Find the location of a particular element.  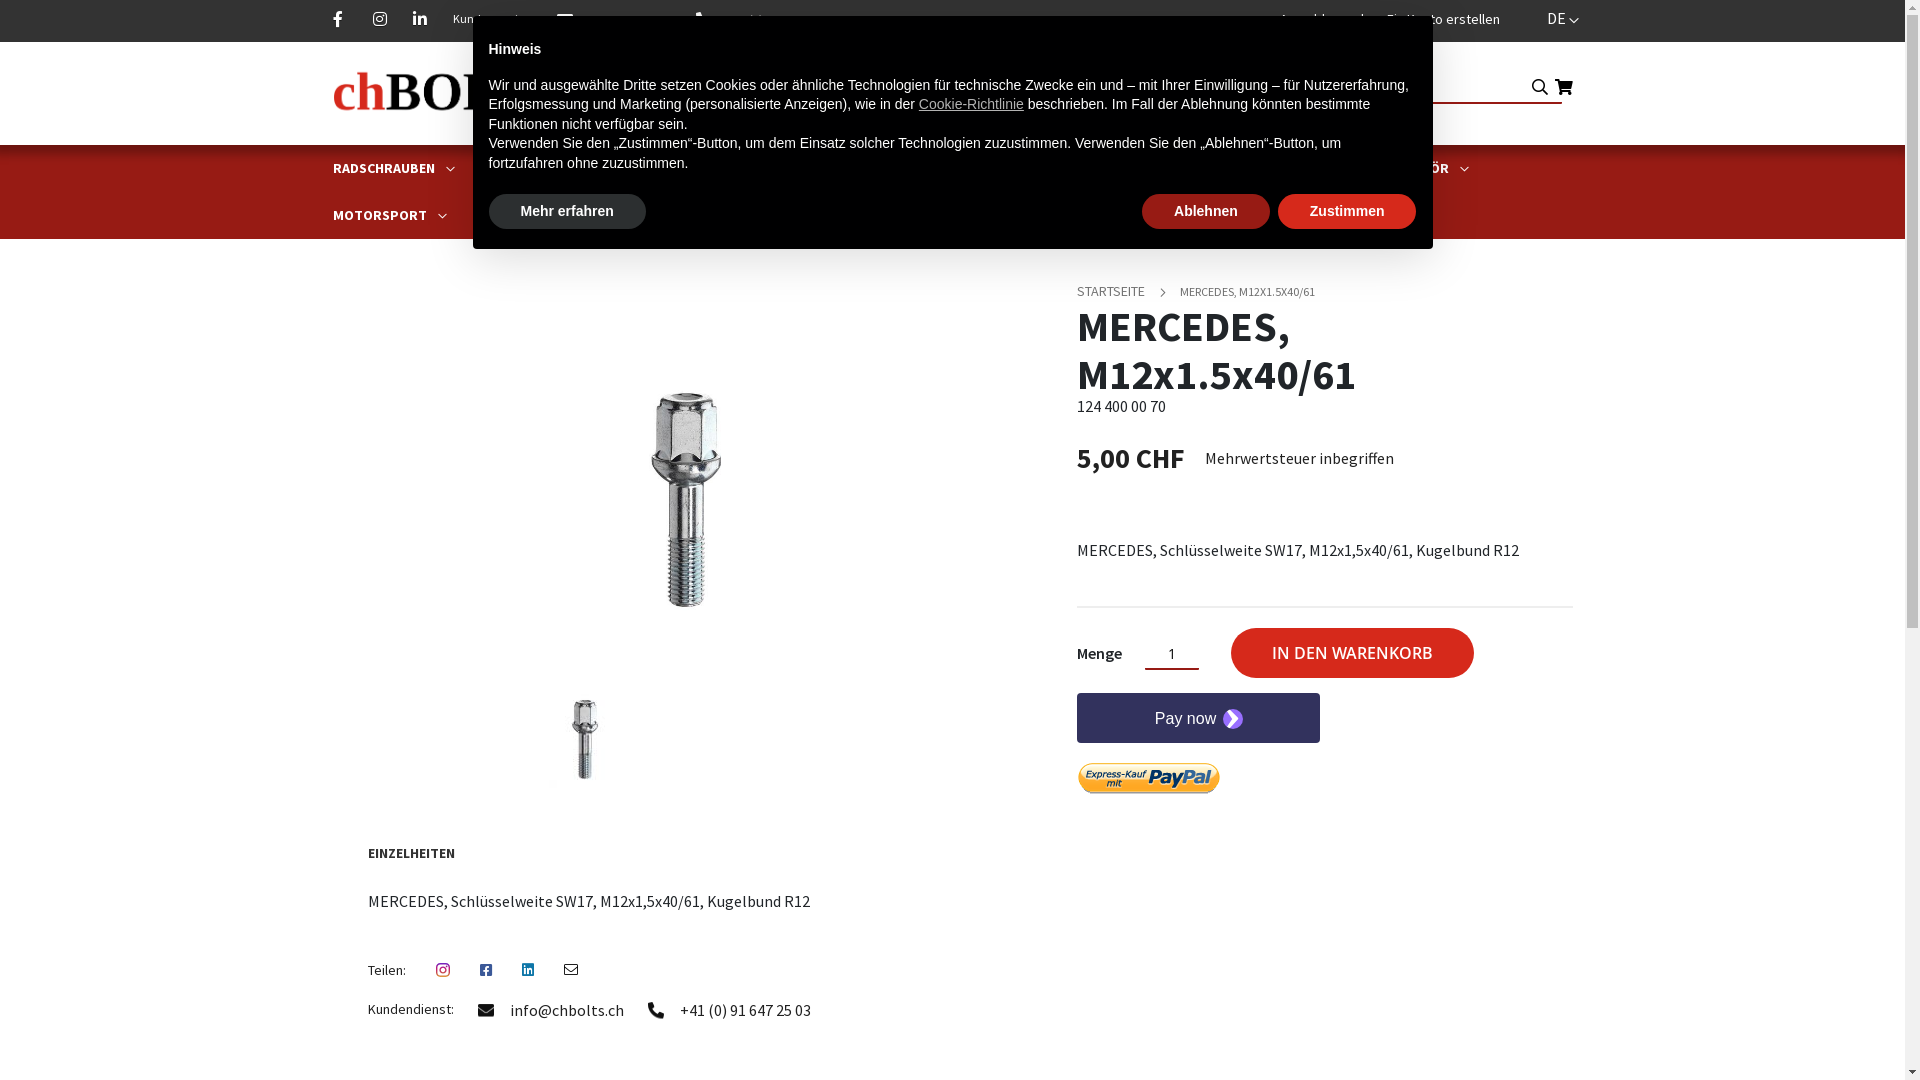

RADBOLZEN is located at coordinates (714, 168).